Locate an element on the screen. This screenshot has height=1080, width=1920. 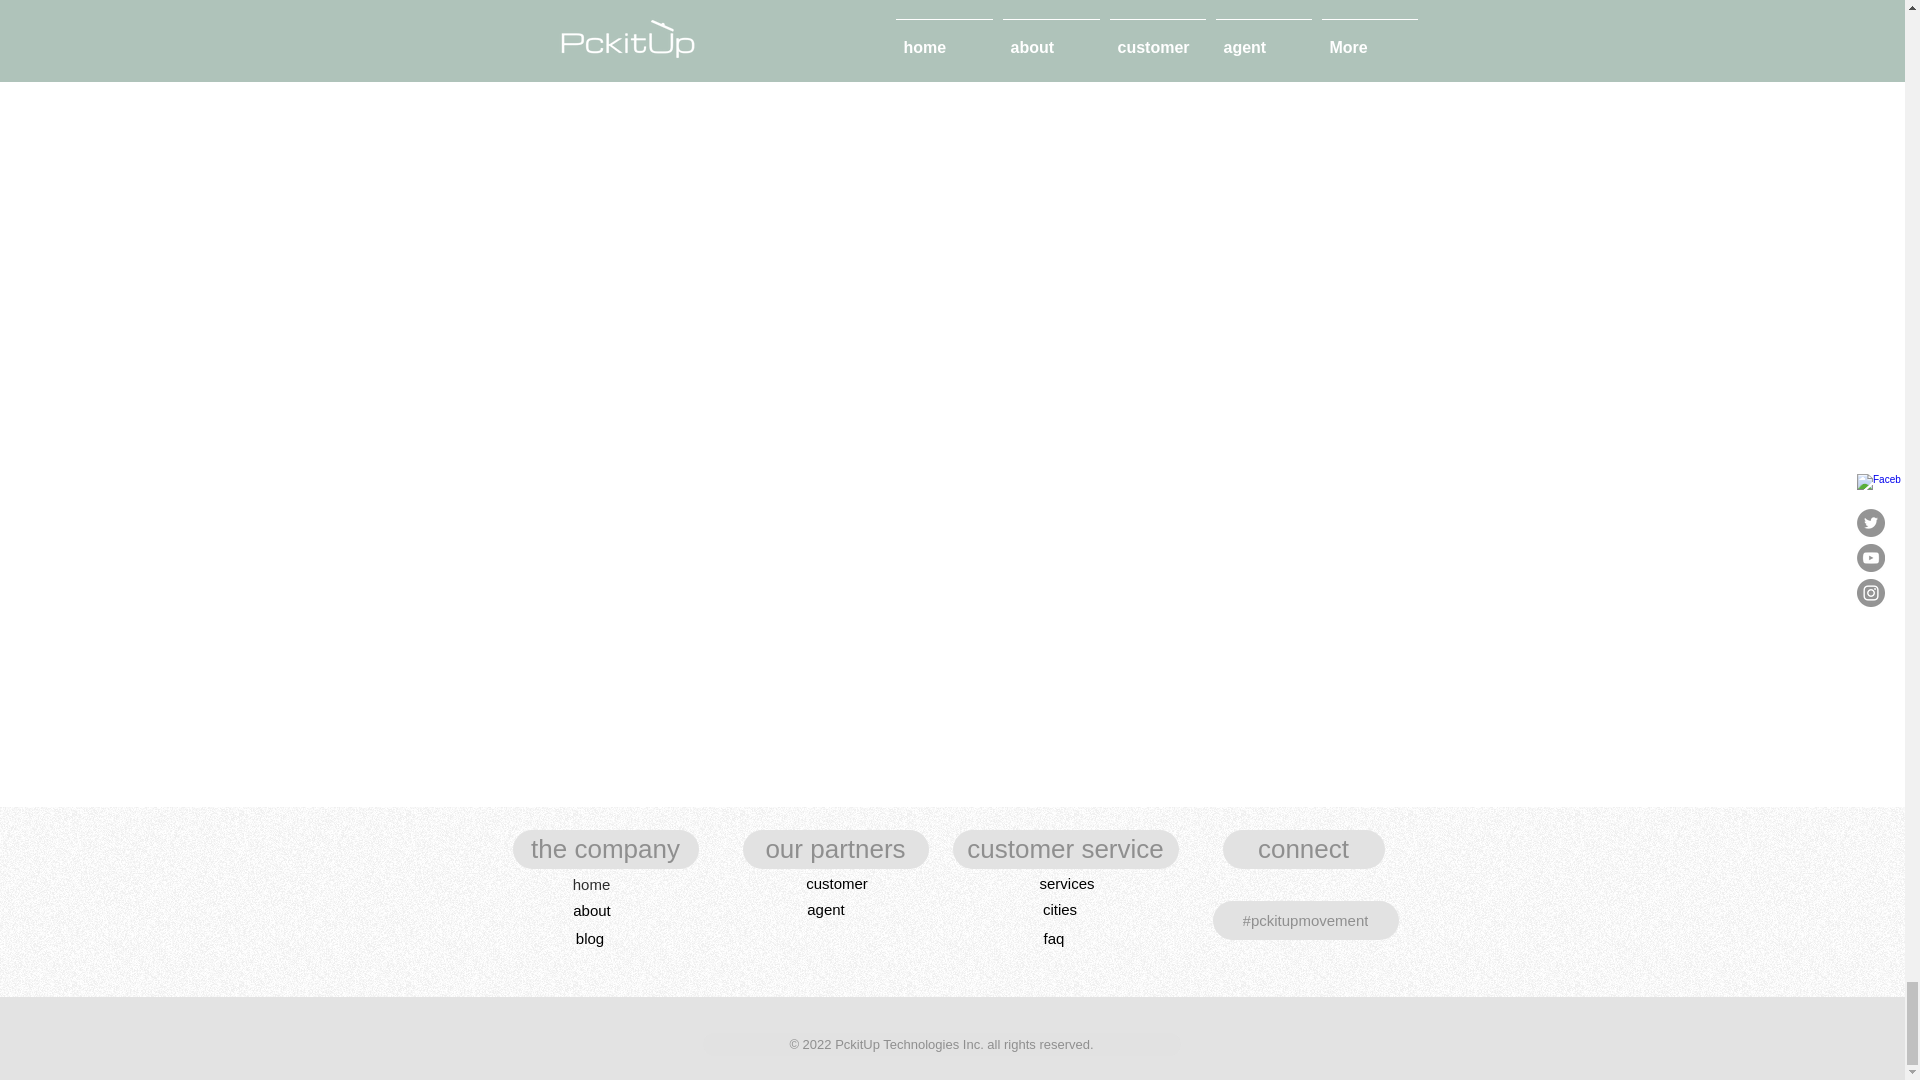
cities is located at coordinates (1059, 909).